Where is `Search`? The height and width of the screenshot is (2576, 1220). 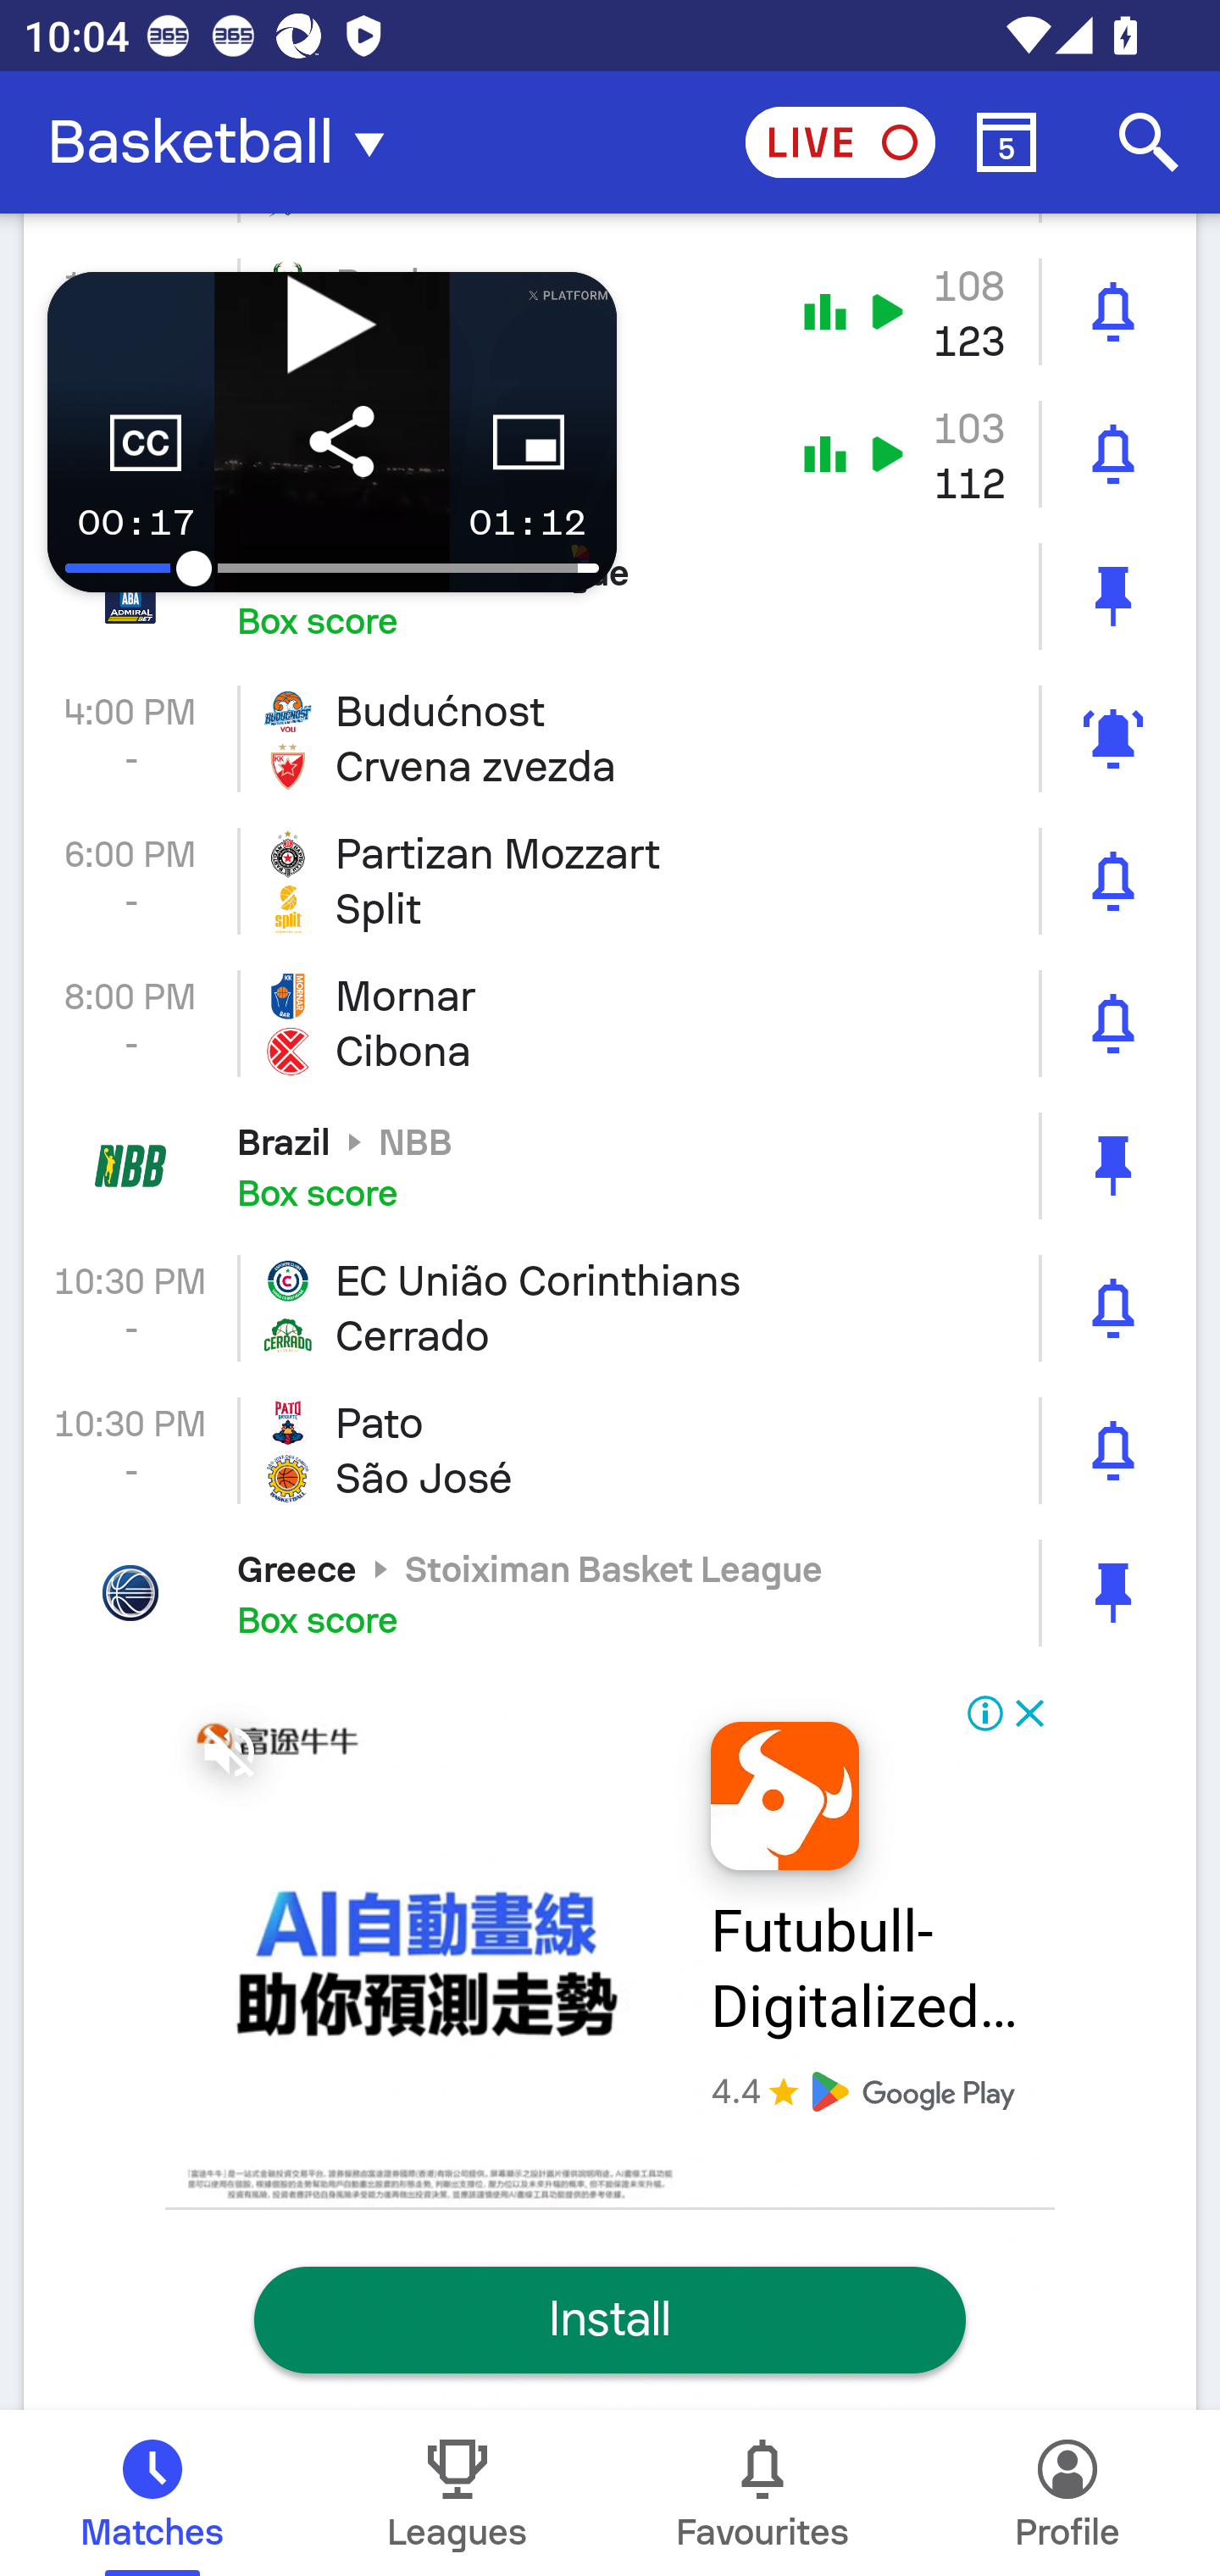 Search is located at coordinates (1149, 142).